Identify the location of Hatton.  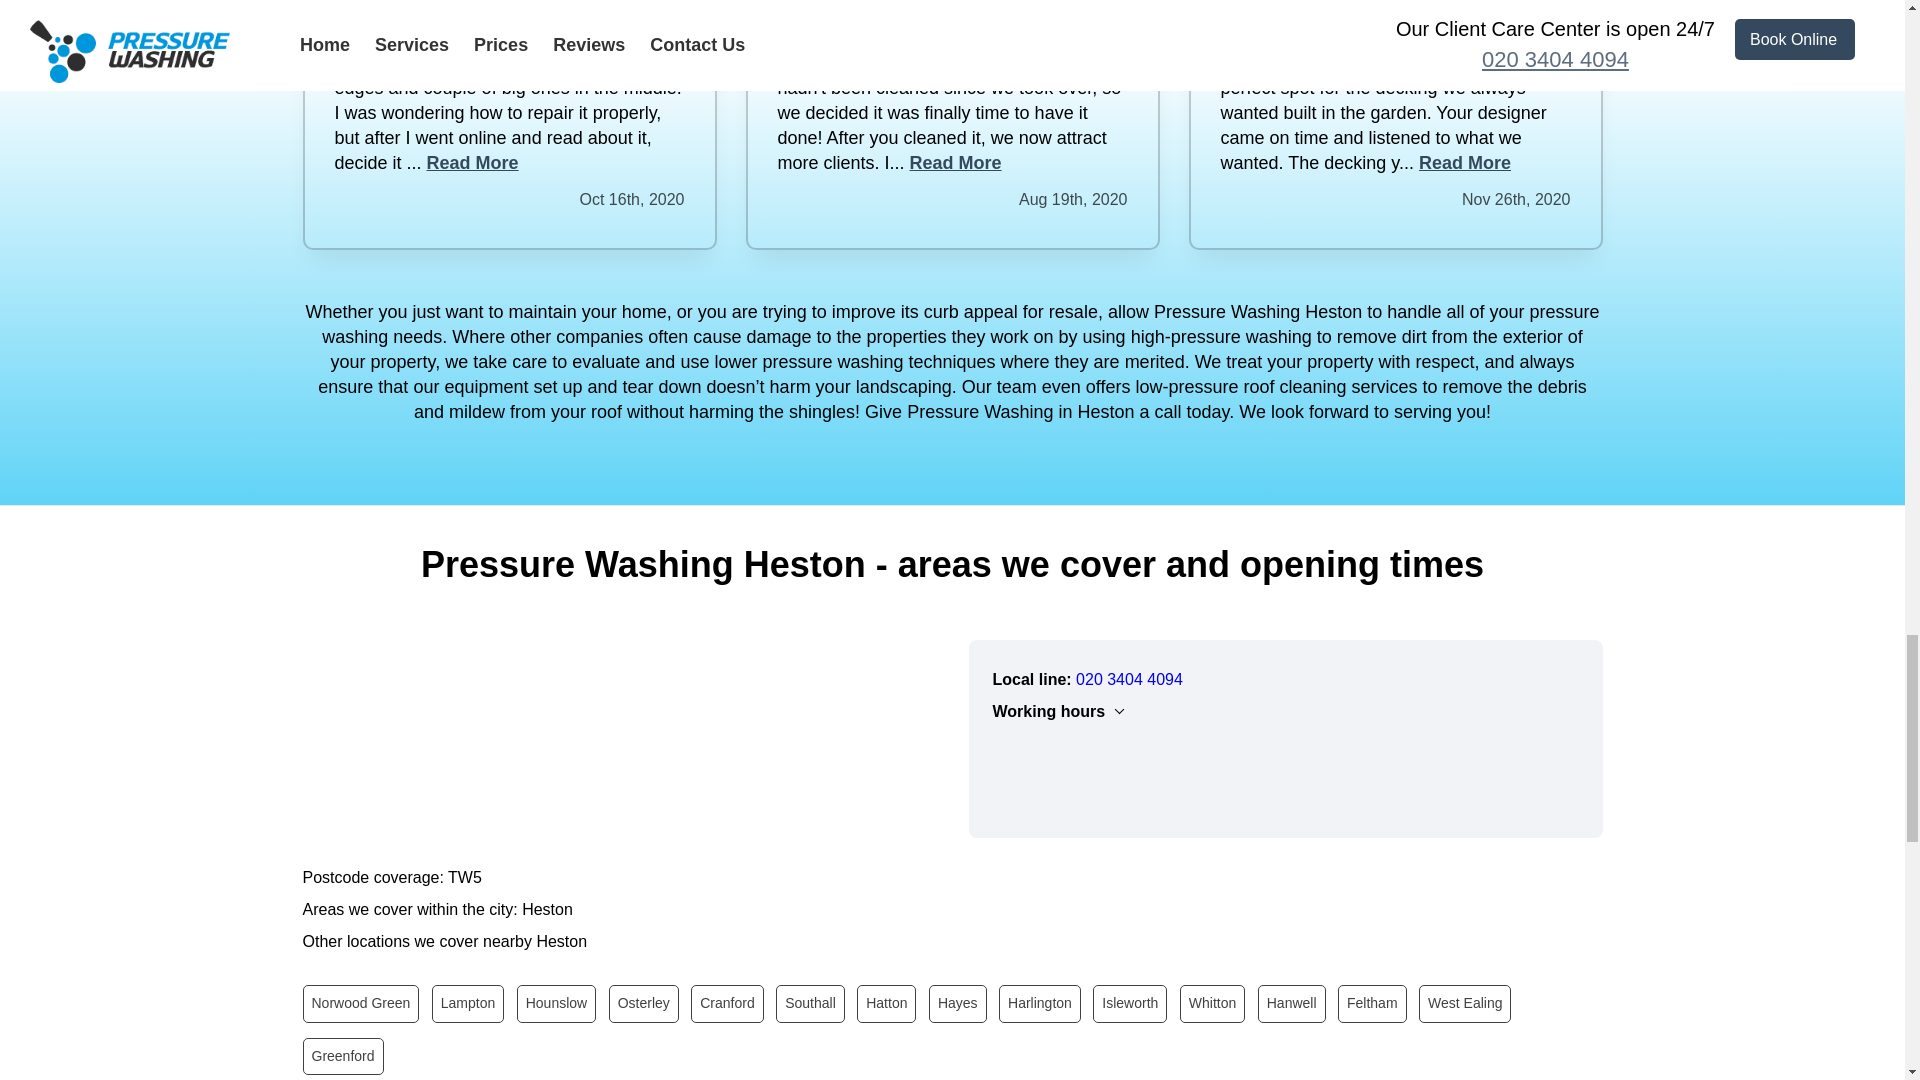
(886, 1002).